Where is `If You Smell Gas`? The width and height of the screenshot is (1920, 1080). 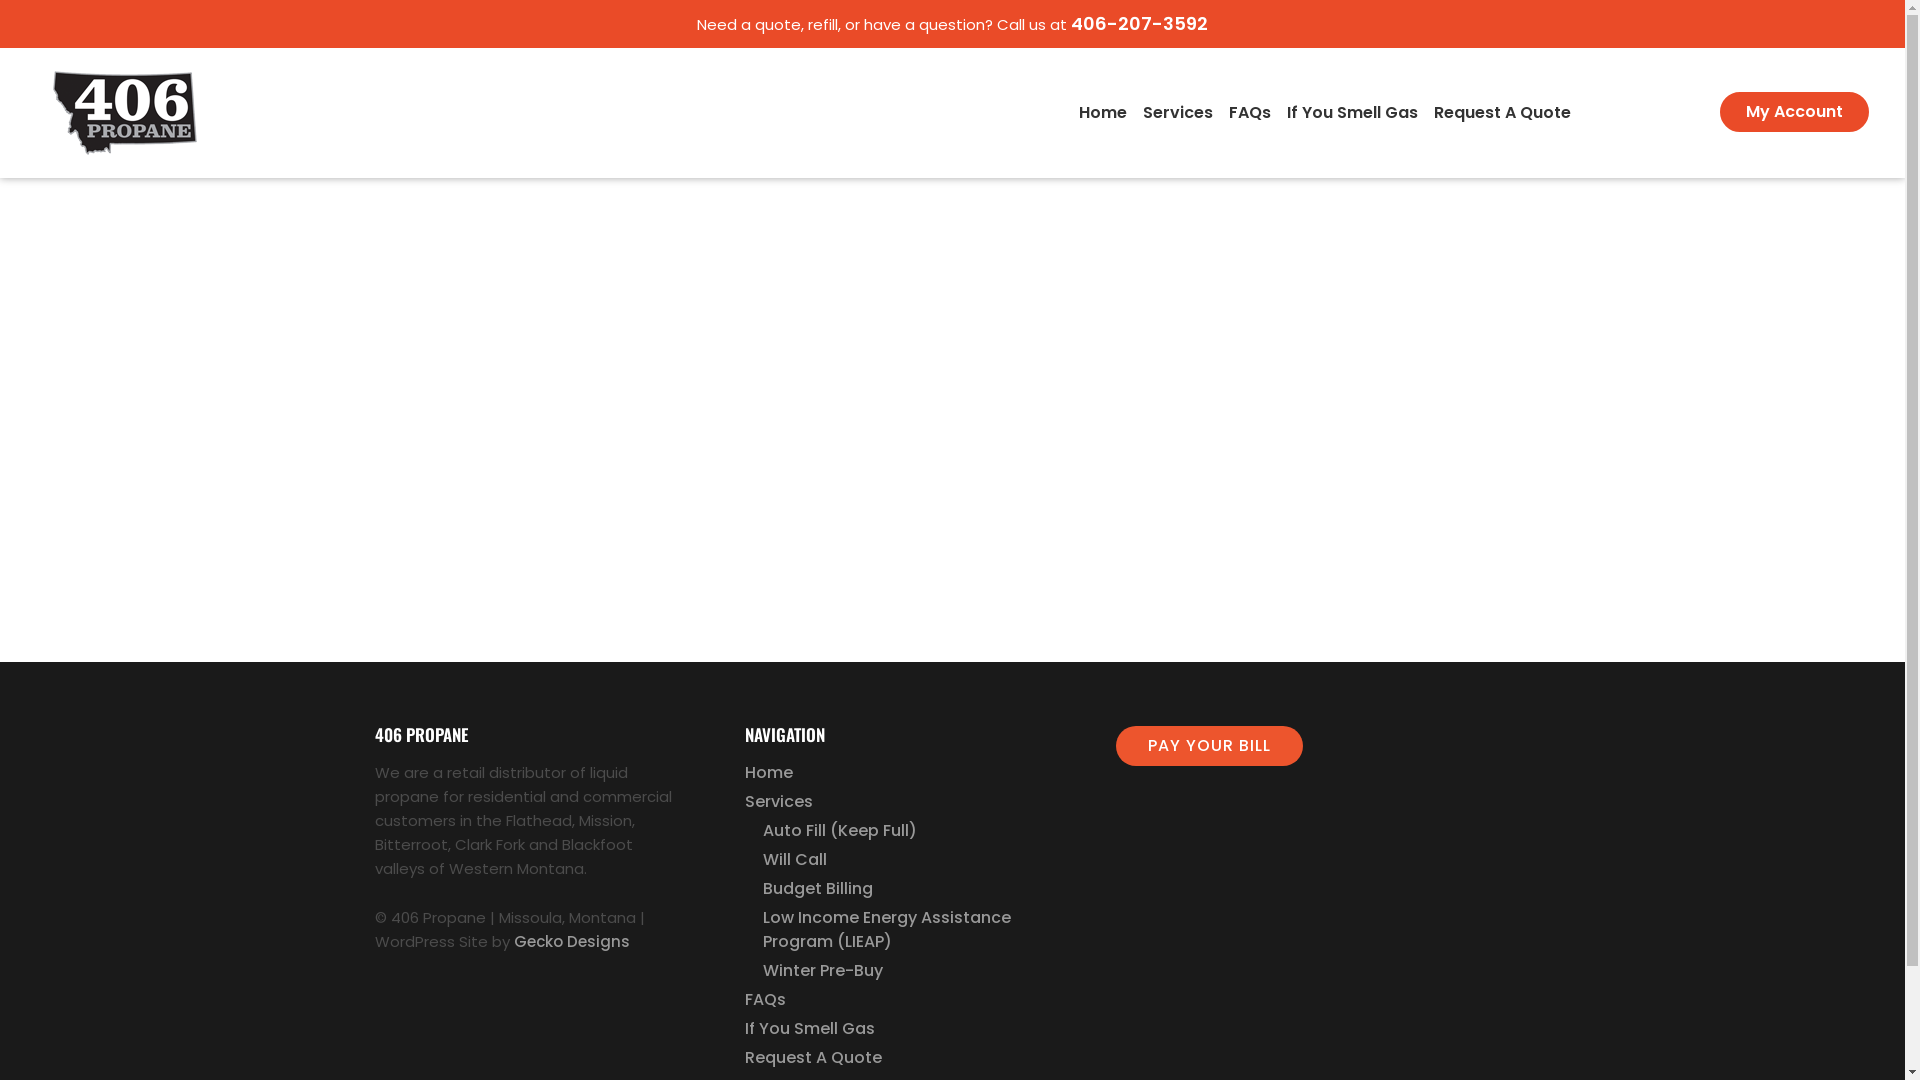 If You Smell Gas is located at coordinates (810, 1029).